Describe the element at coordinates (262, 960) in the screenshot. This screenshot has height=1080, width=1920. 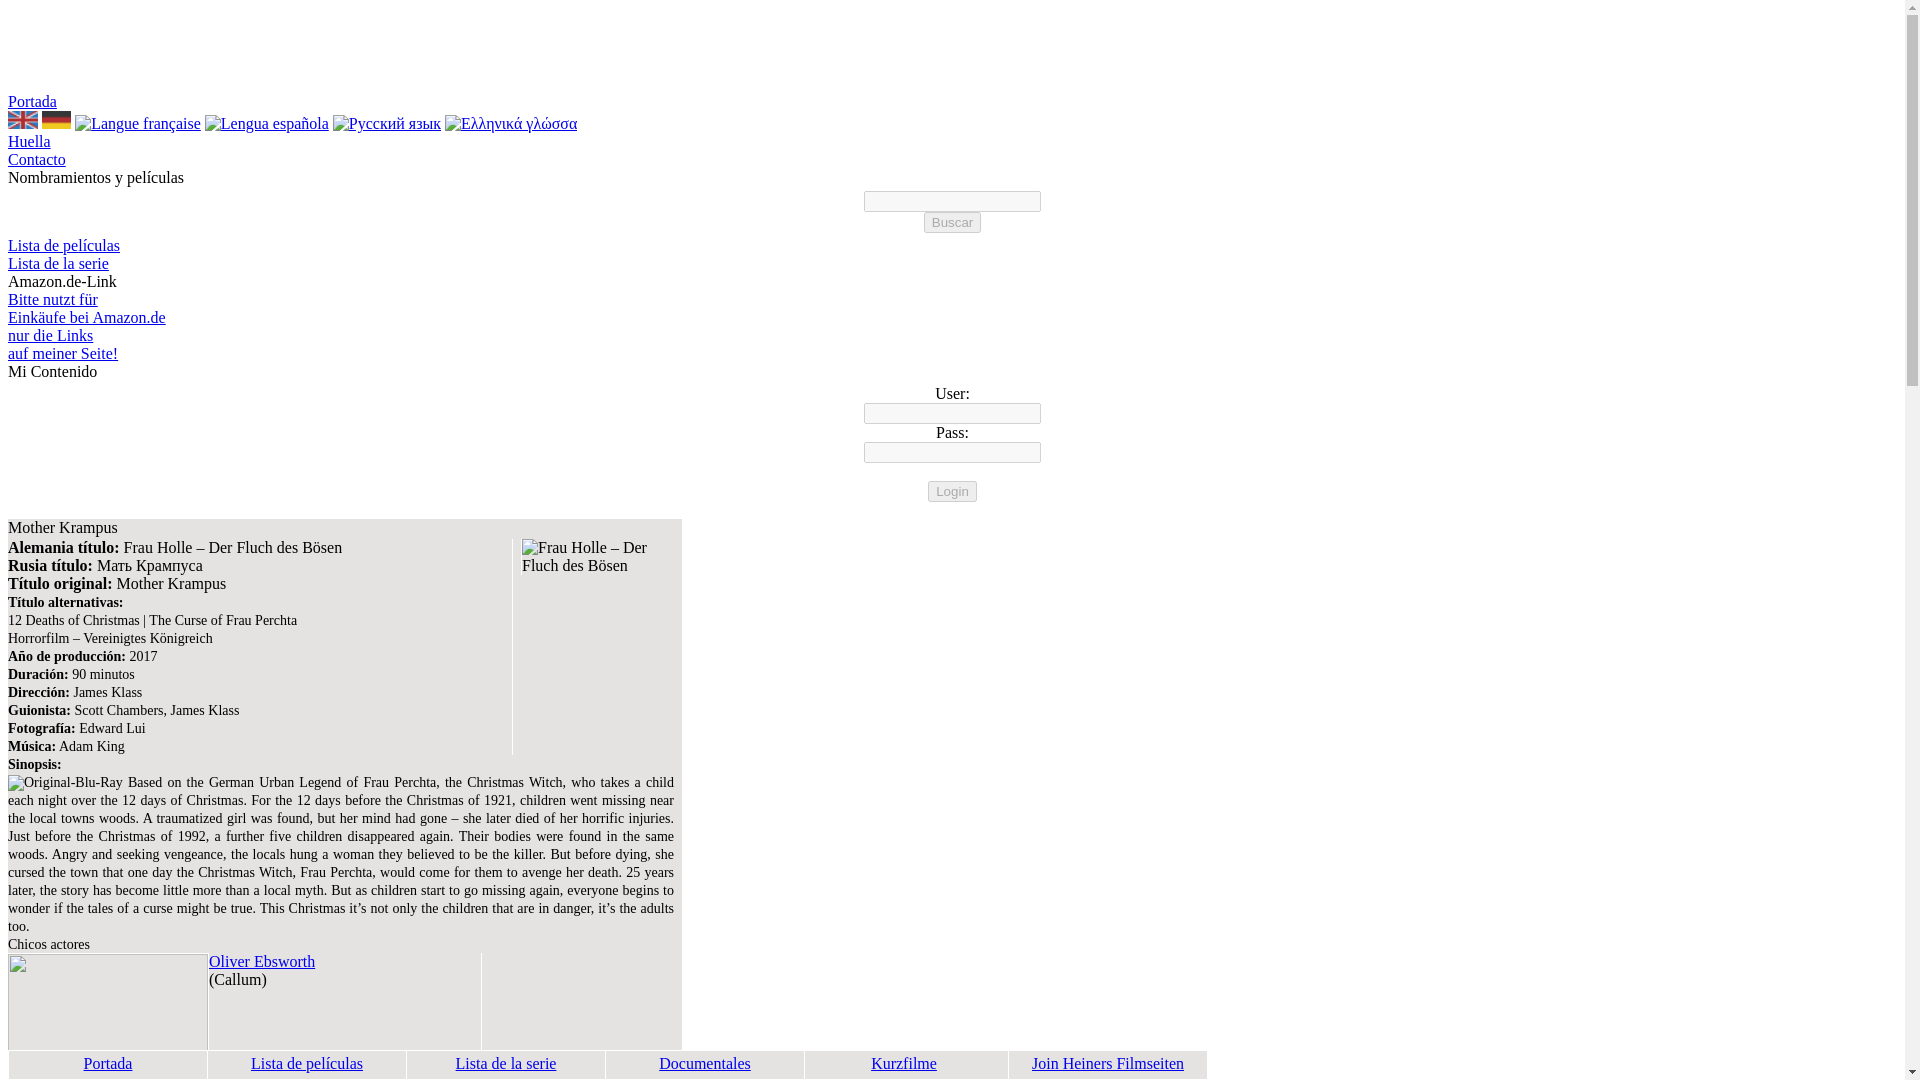
I see `Oliver Ebsworth` at that location.